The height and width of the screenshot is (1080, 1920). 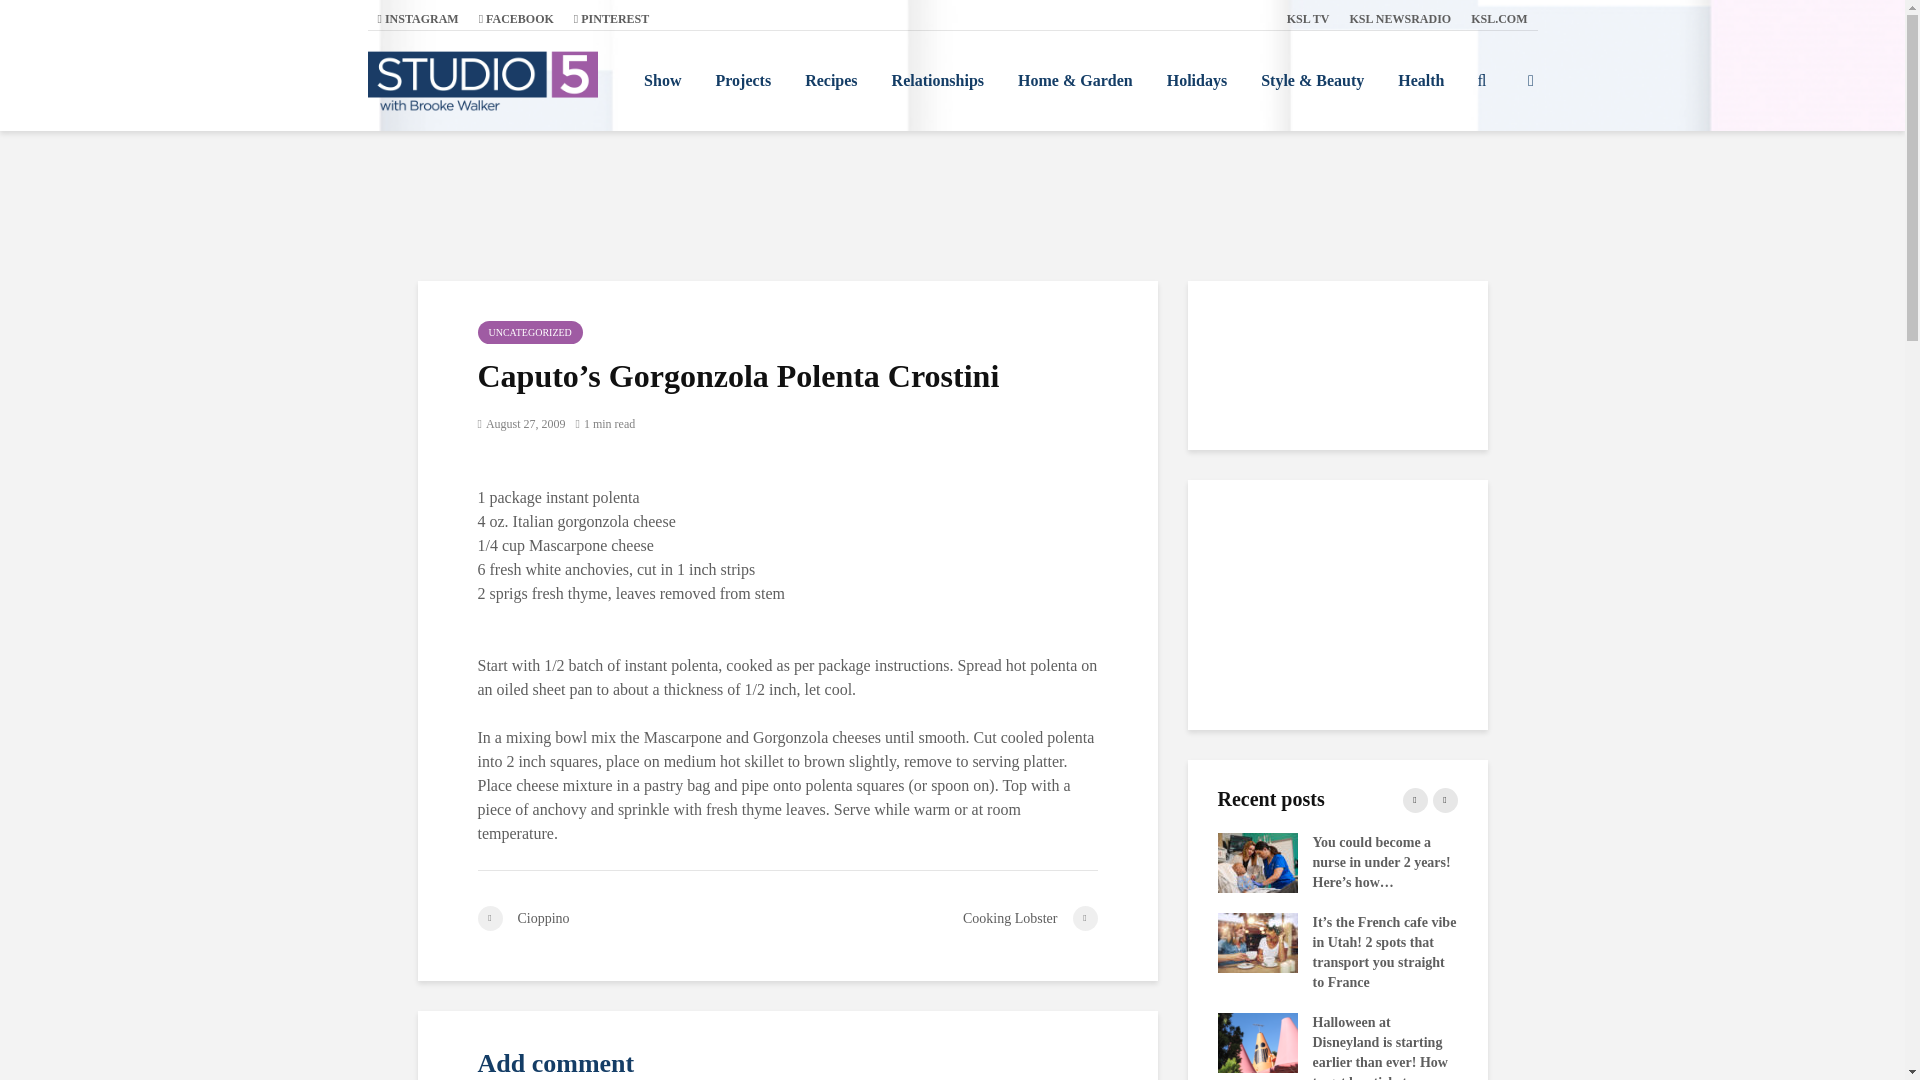 What do you see at coordinates (902, 1042) in the screenshot?
I see `Utah at the Olympics: 5 local connections to the Paris Games` at bounding box center [902, 1042].